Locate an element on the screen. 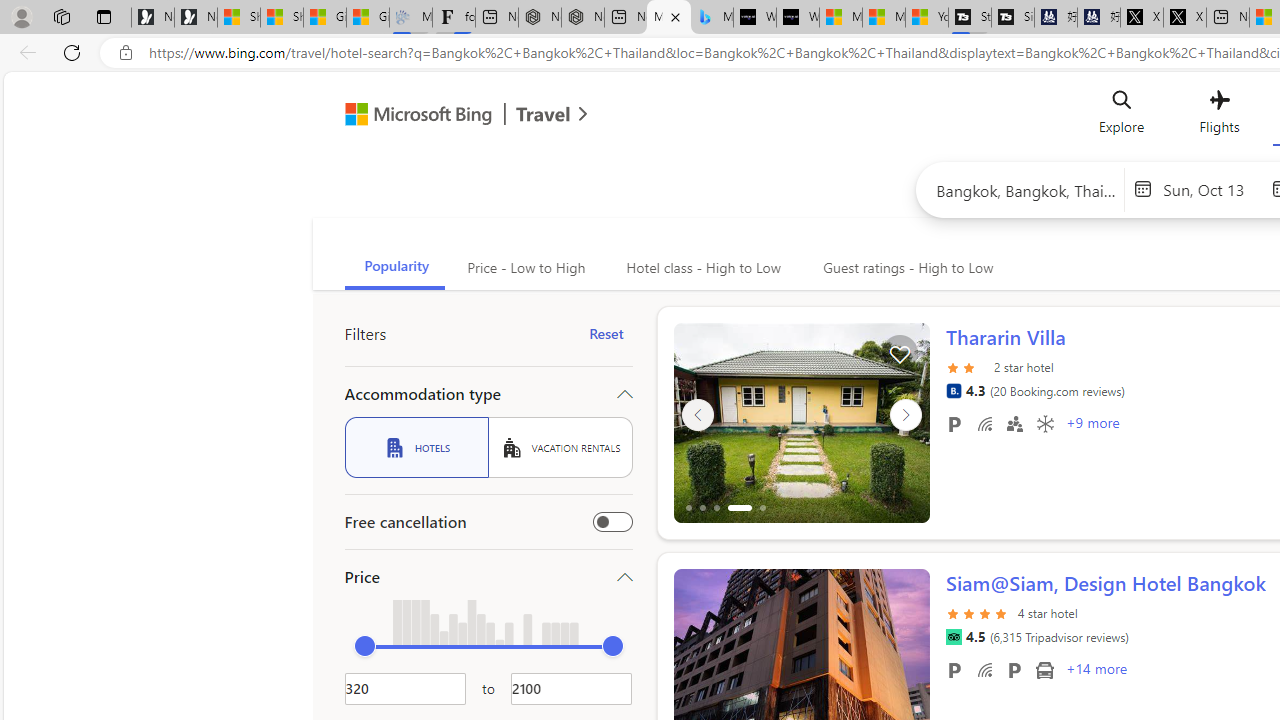  max  is located at coordinates (612, 646).